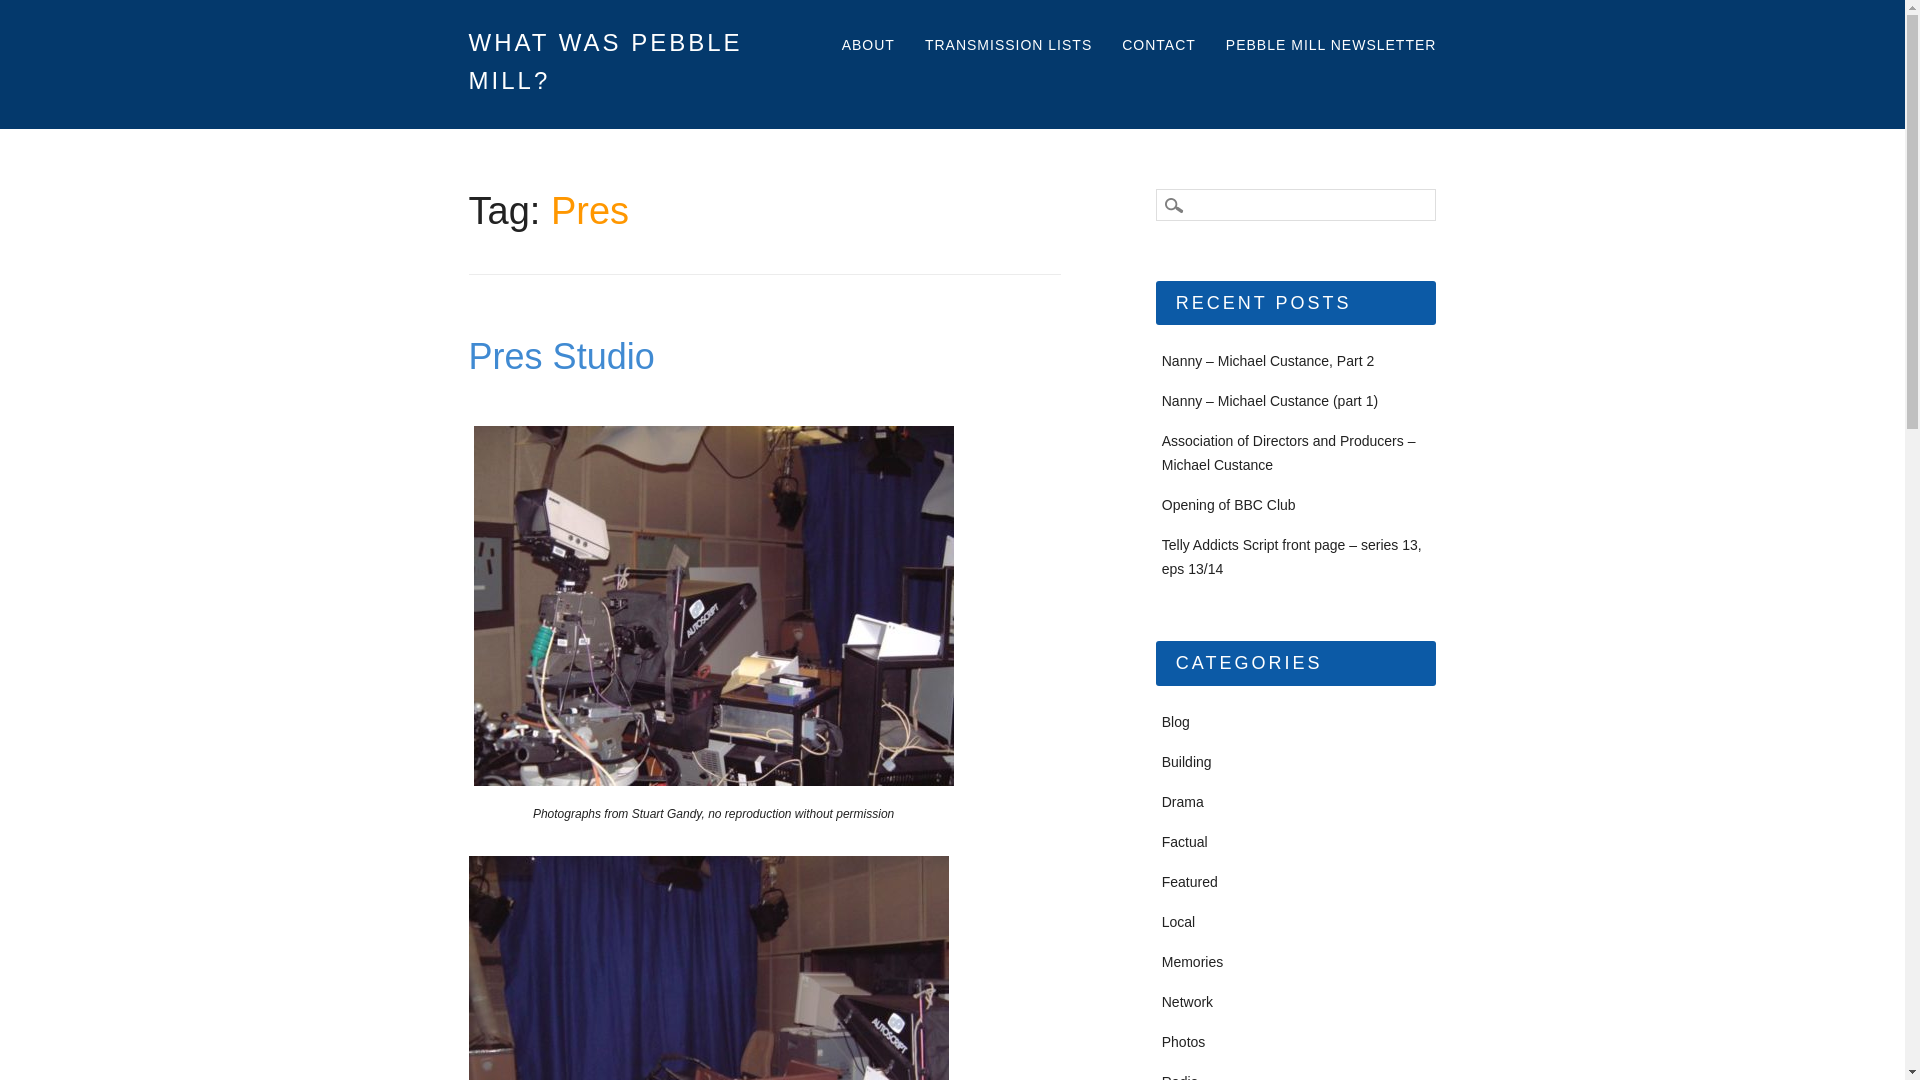  What do you see at coordinates (1187, 1001) in the screenshot?
I see `Network` at bounding box center [1187, 1001].